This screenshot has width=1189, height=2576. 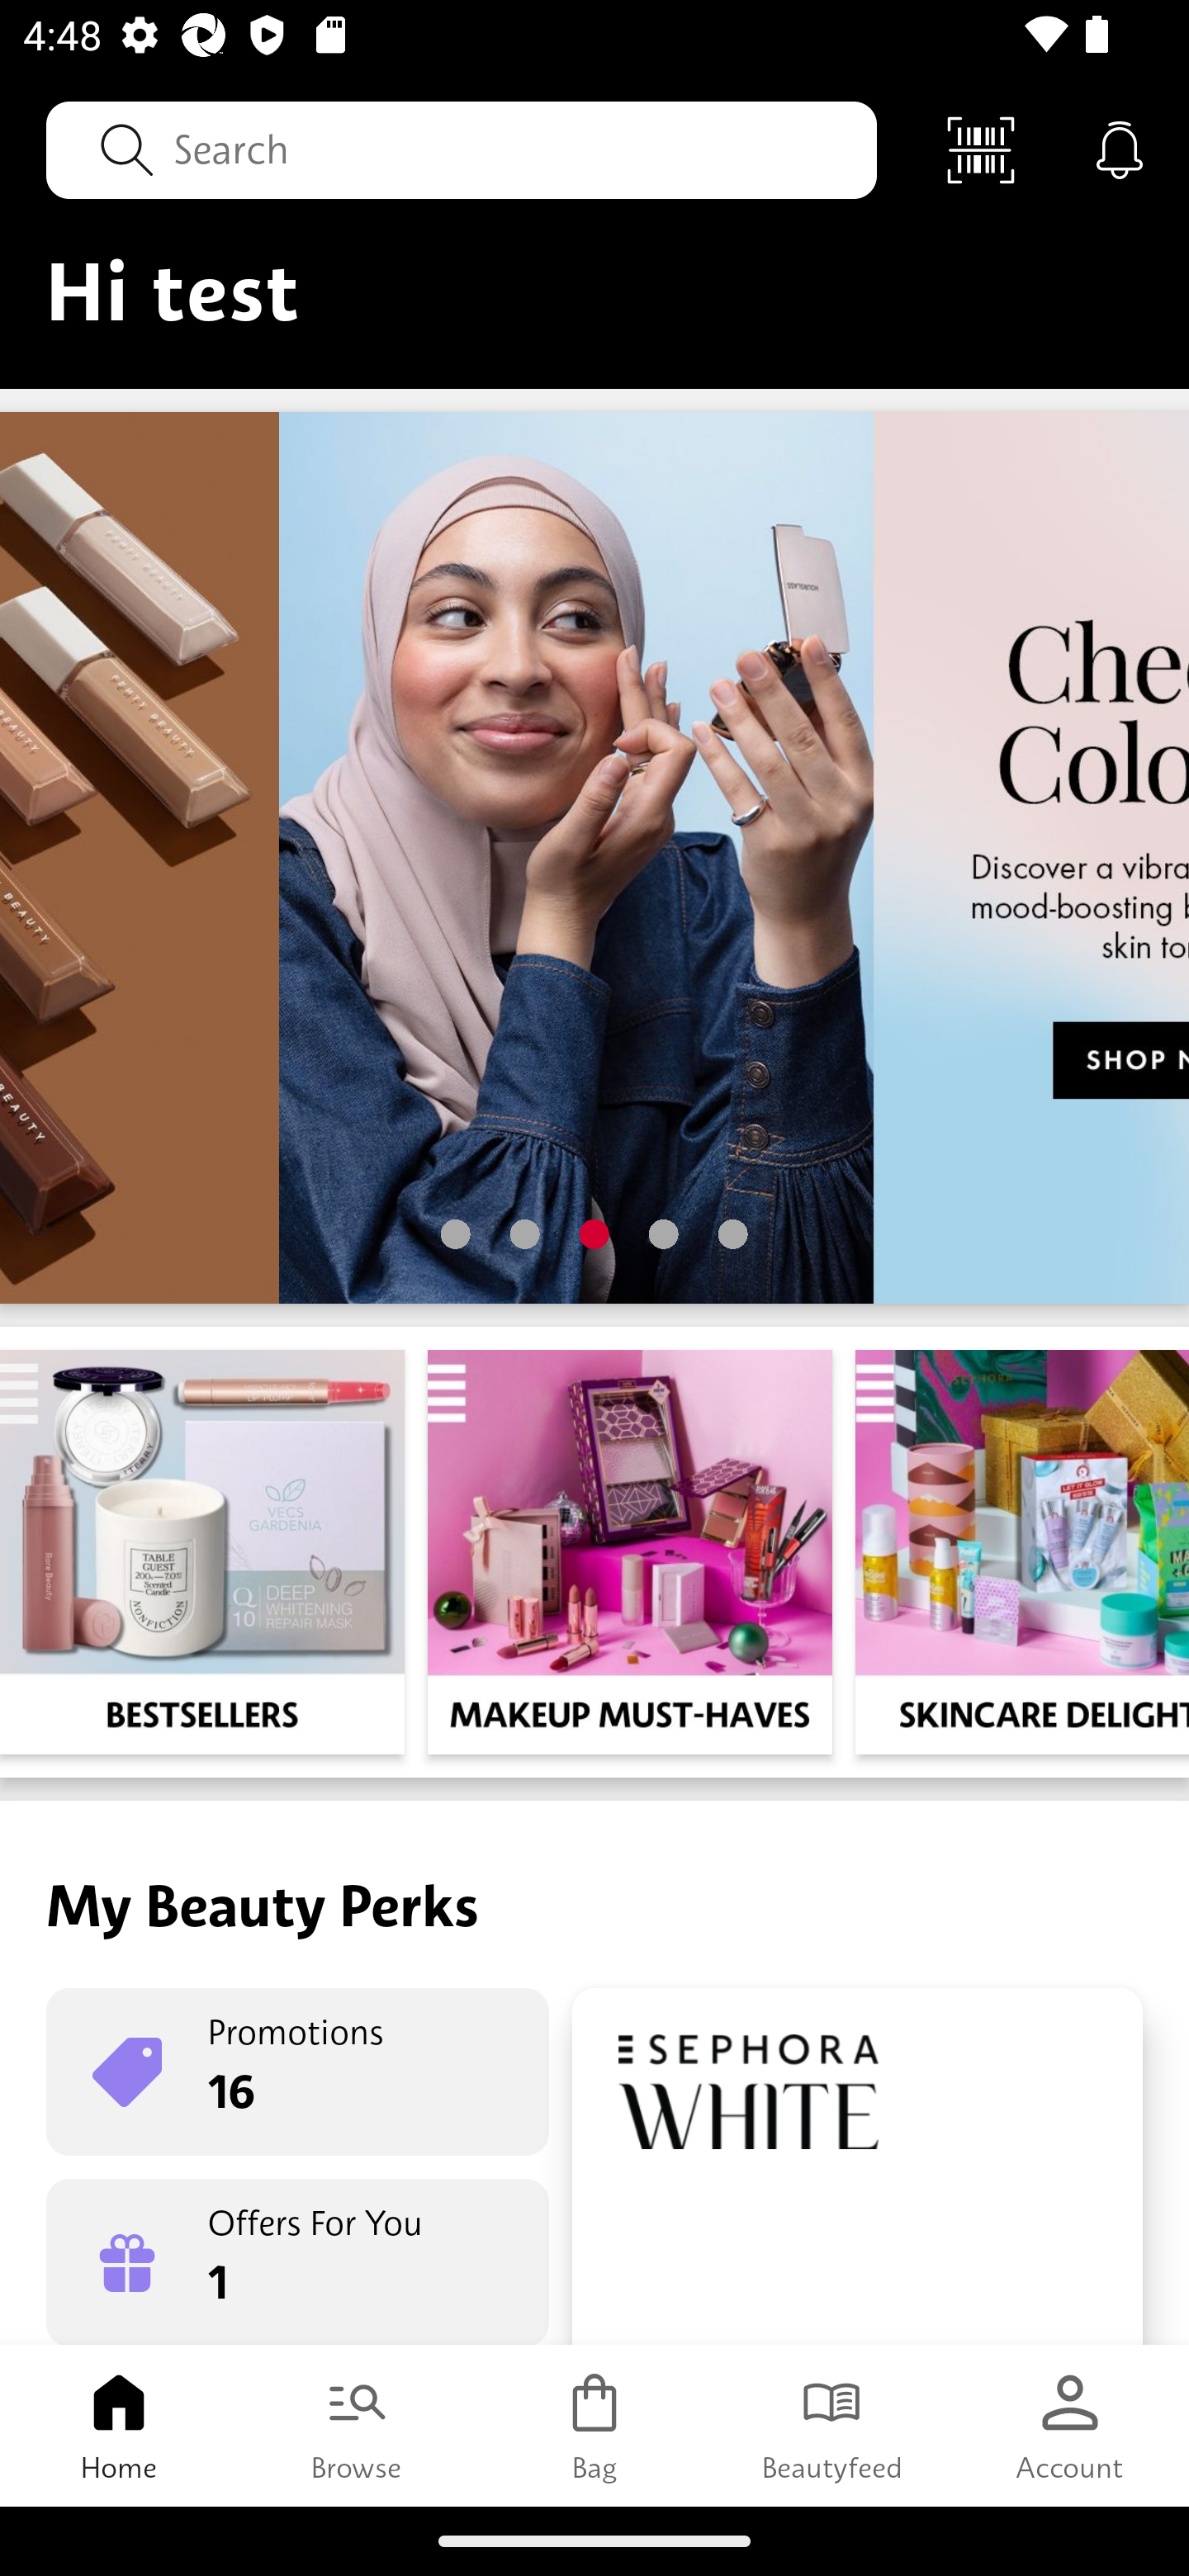 I want to click on Browse, so click(x=357, y=2425).